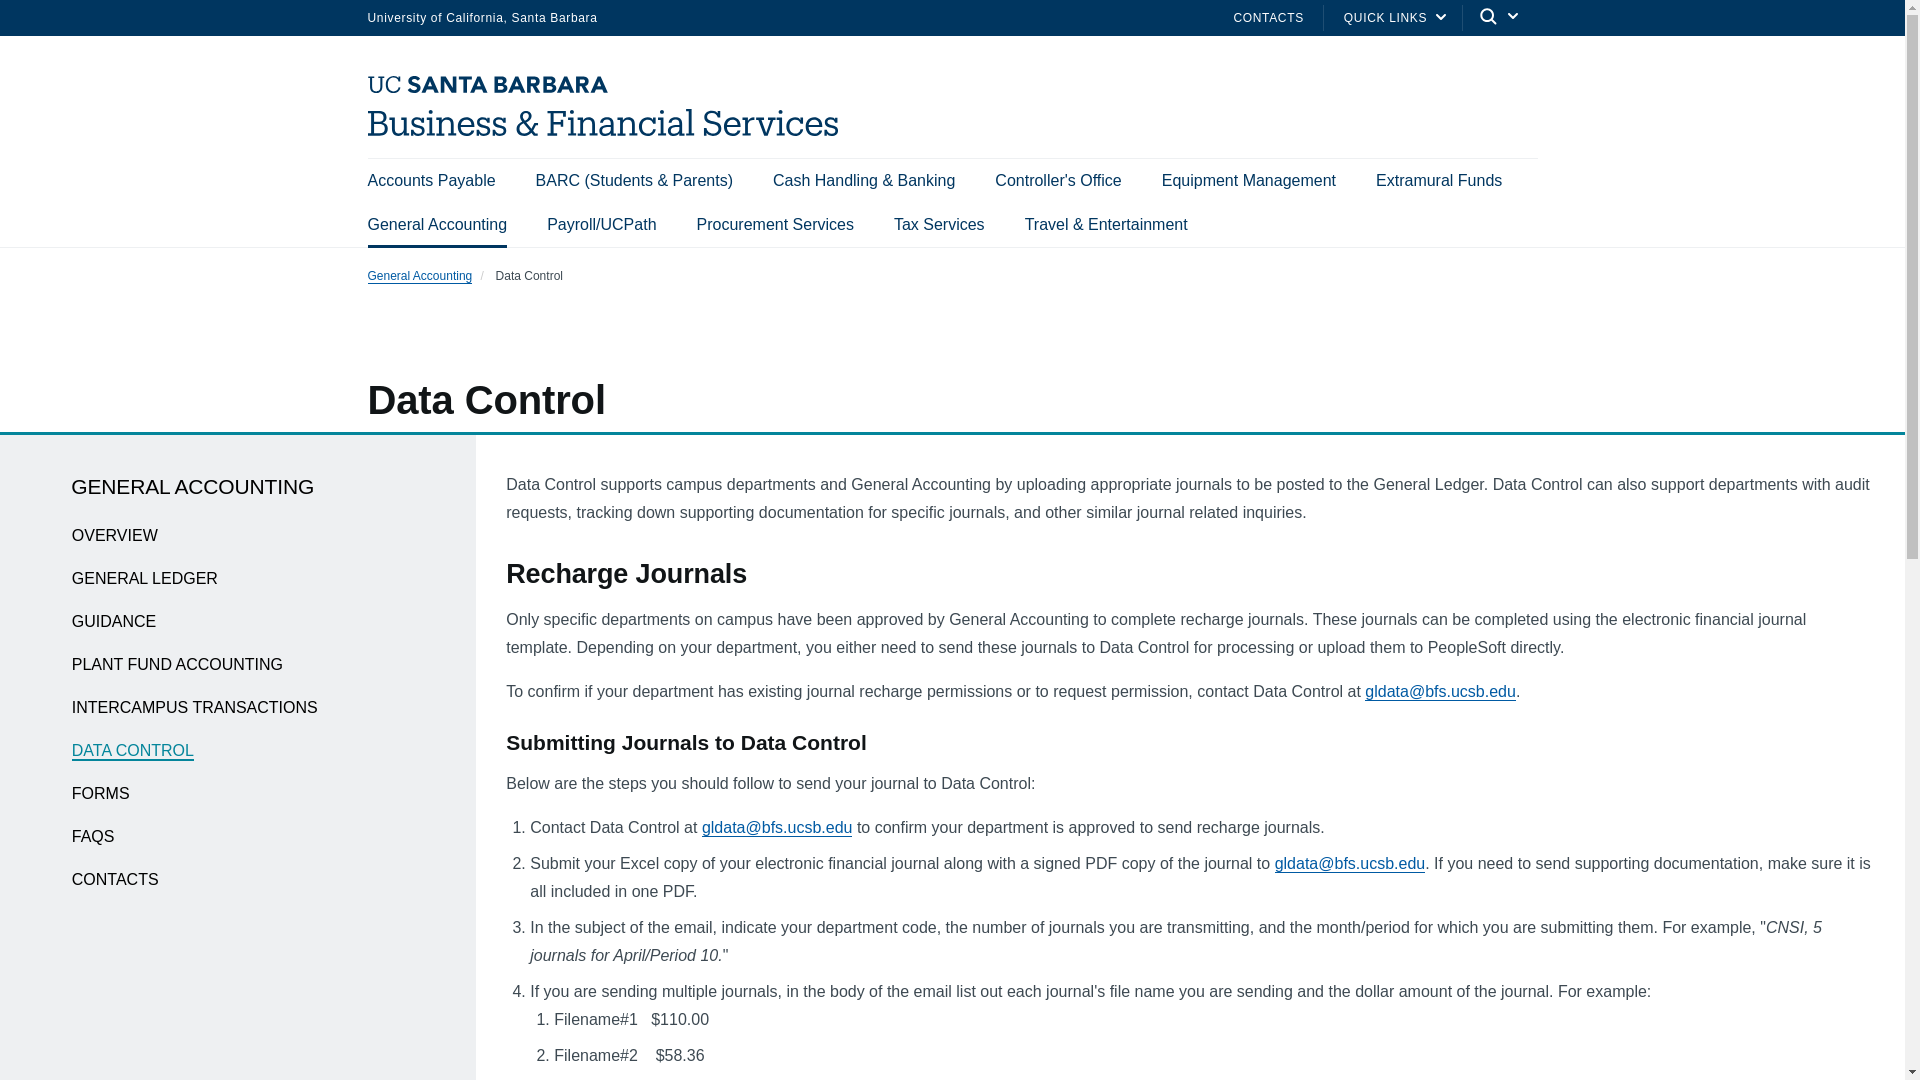 The image size is (1920, 1080). Describe the element at coordinates (145, 579) in the screenshot. I see `GENERAL LEDGER` at that location.